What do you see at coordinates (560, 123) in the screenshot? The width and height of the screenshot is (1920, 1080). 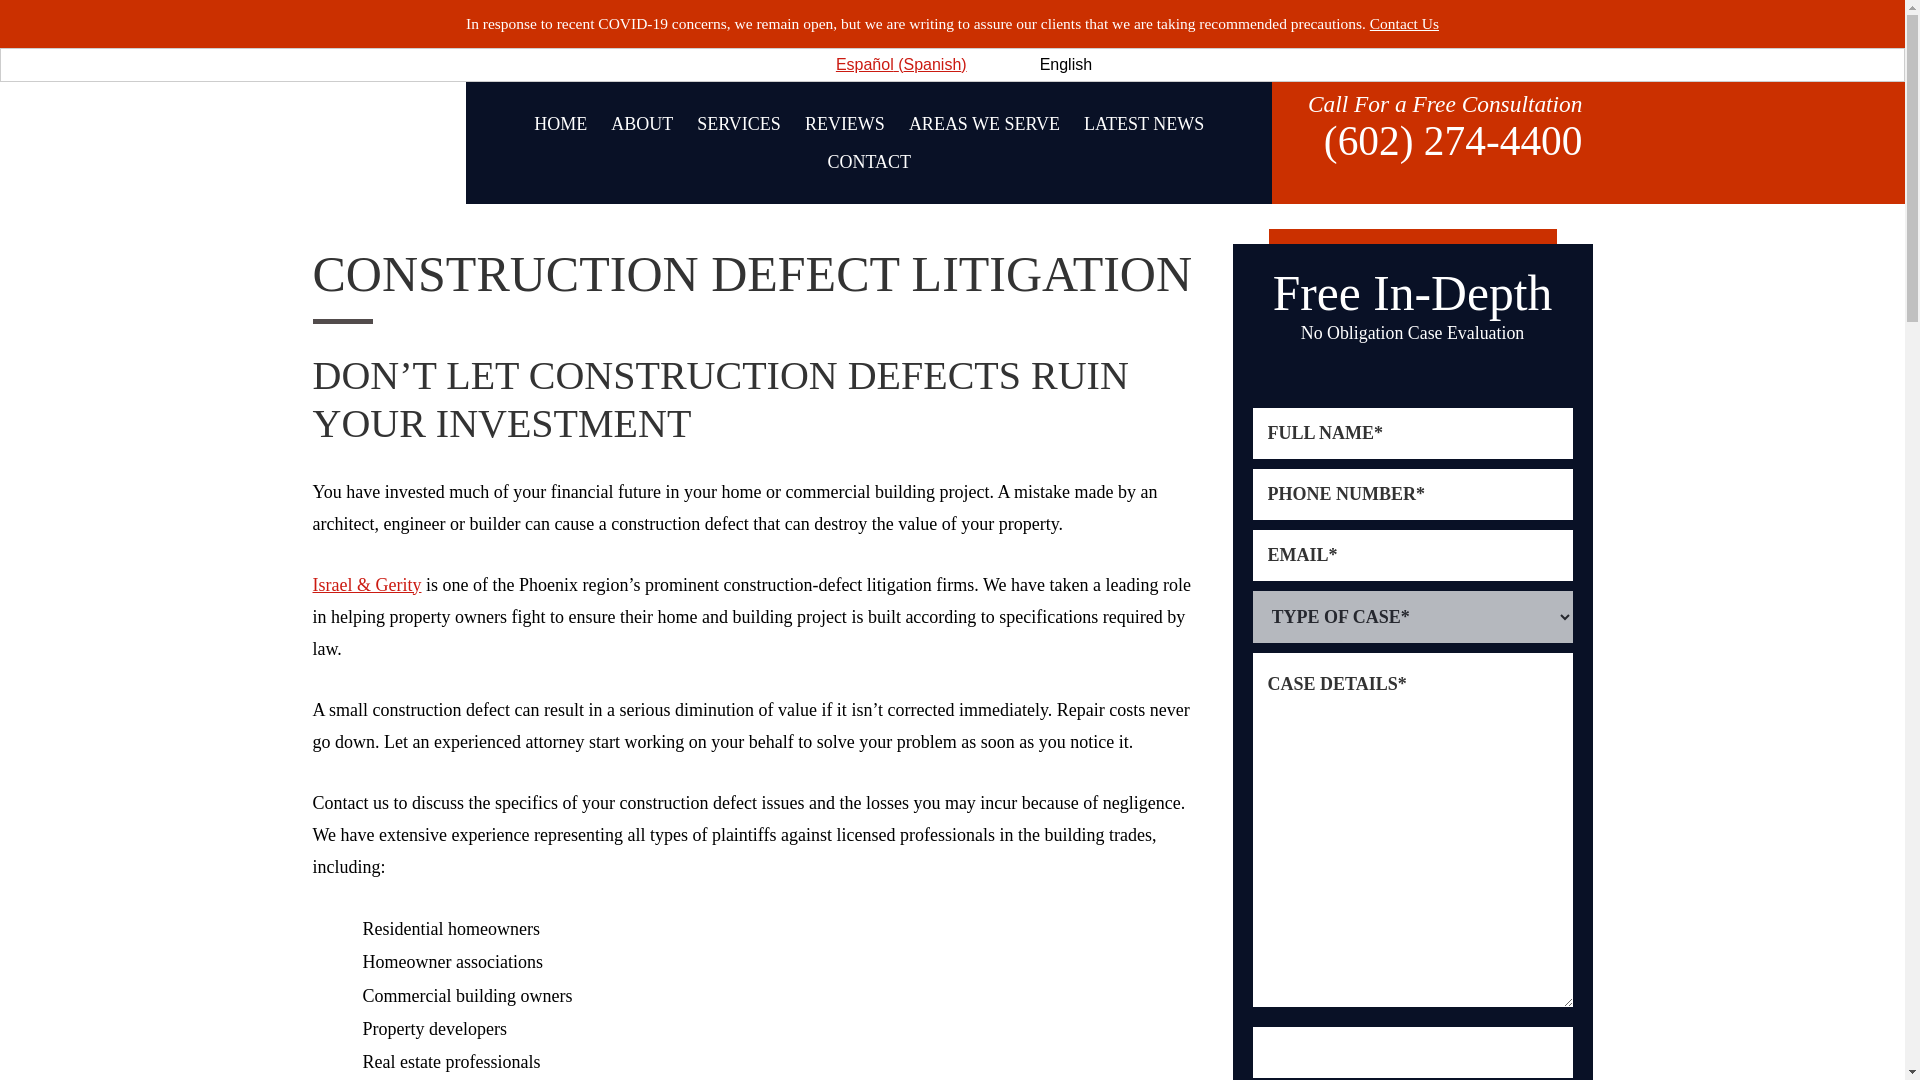 I see `HOME` at bounding box center [560, 123].